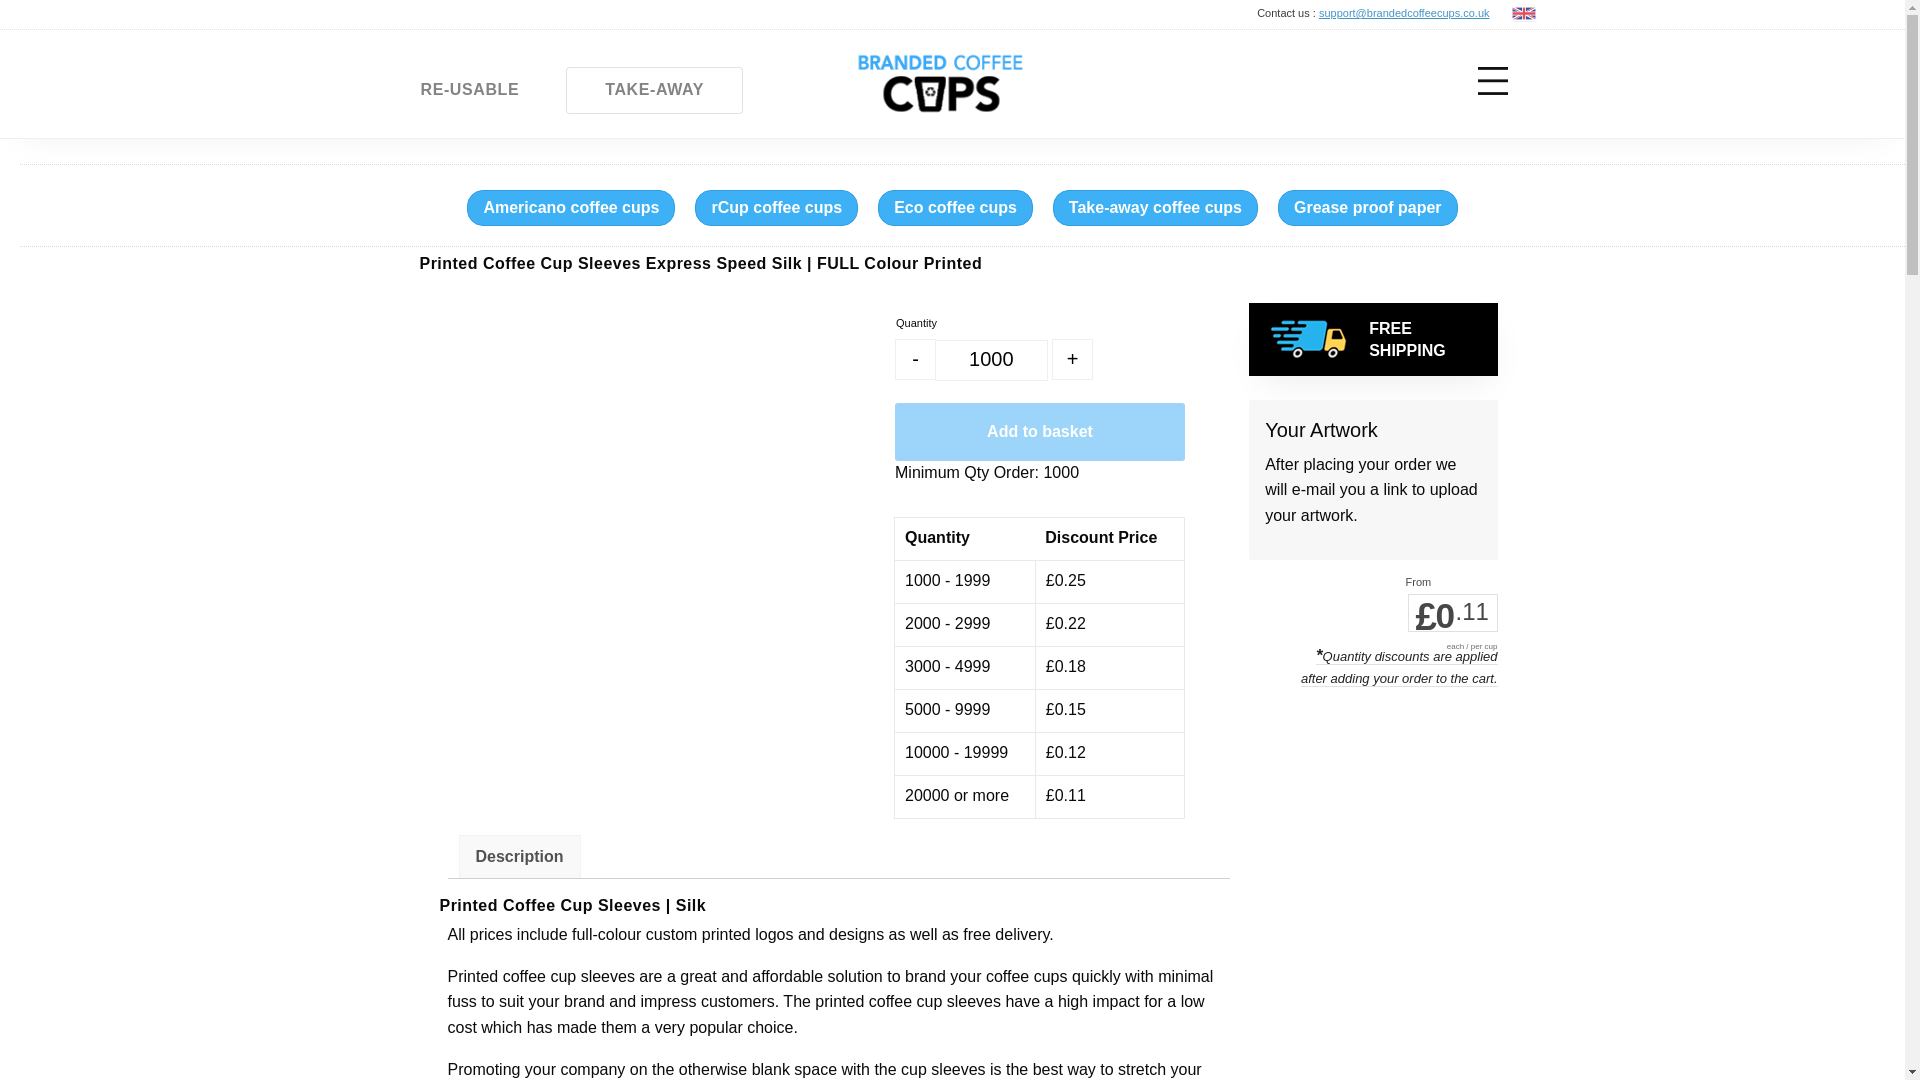 Image resolution: width=1920 pixels, height=1080 pixels. Describe the element at coordinates (992, 360) in the screenshot. I see `Qty` at that location.